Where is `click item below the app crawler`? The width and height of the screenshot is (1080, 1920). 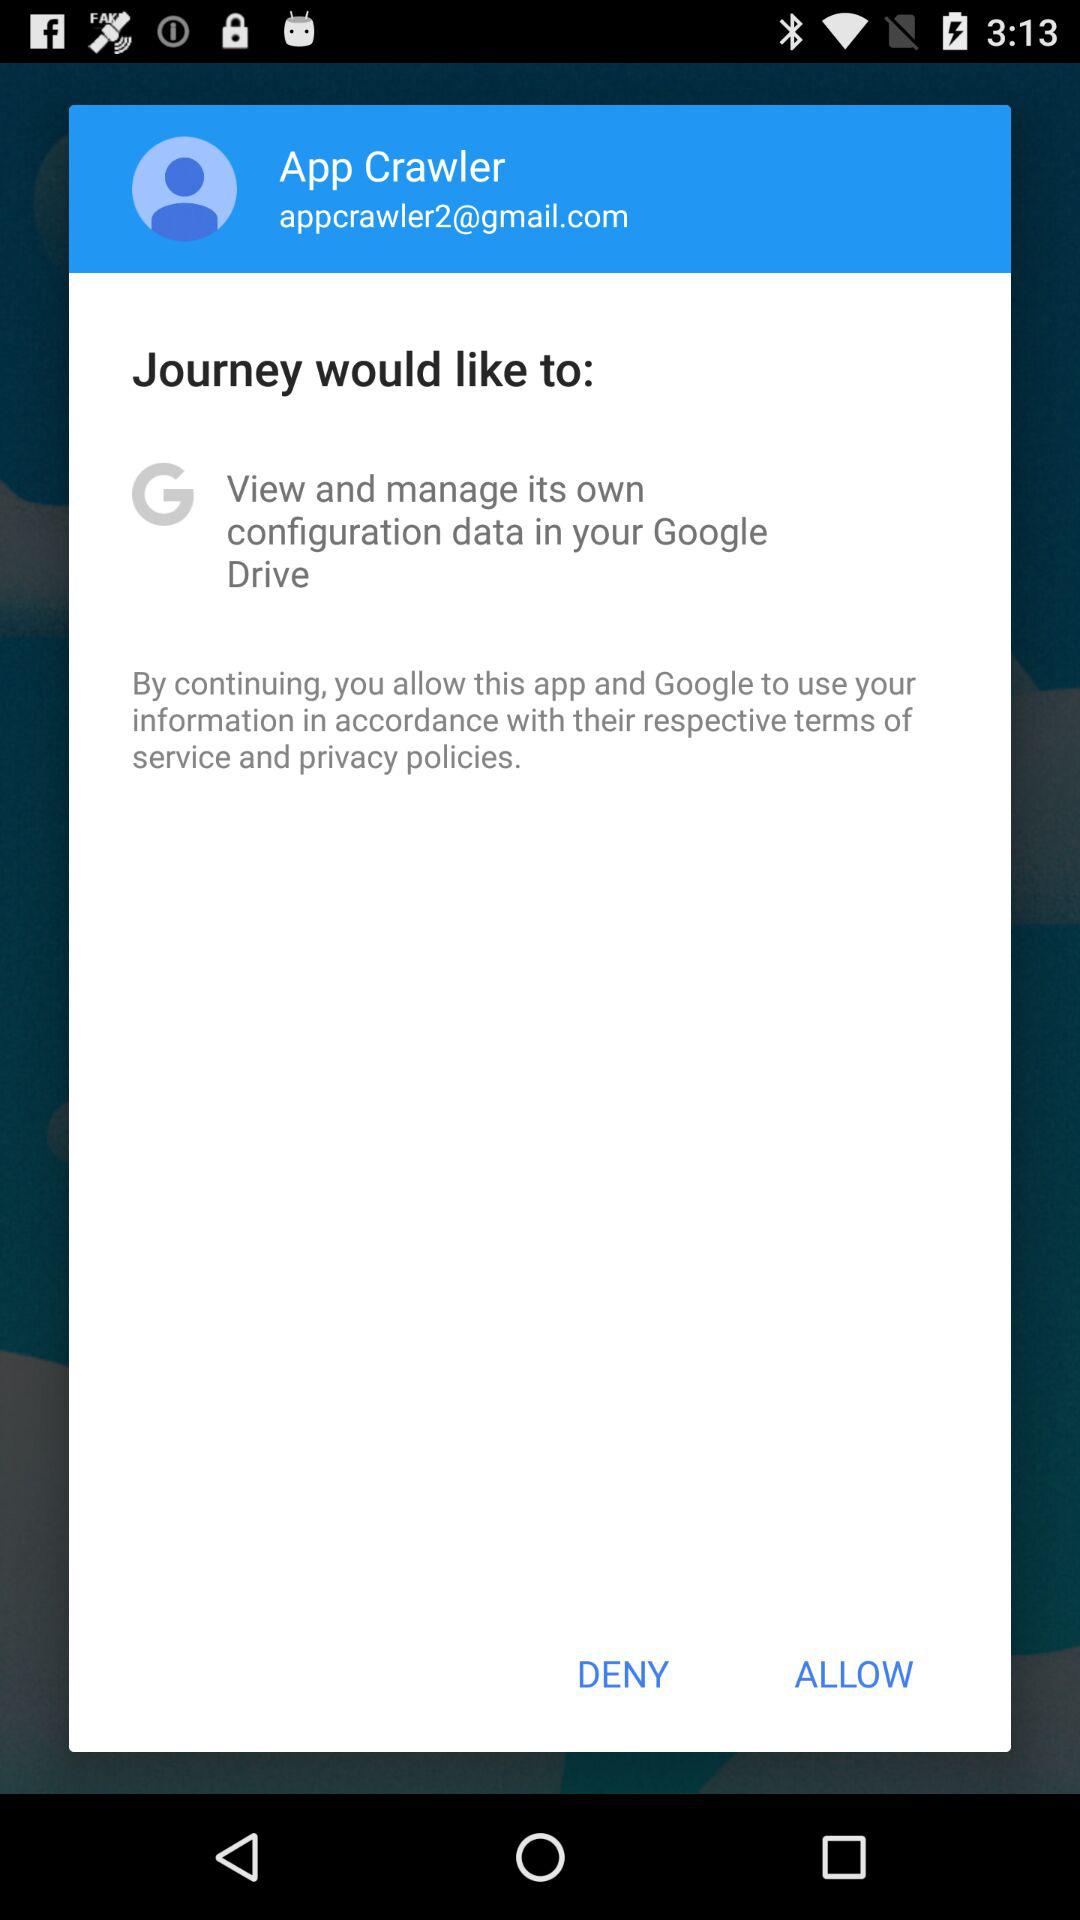
click item below the app crawler is located at coordinates (454, 214).